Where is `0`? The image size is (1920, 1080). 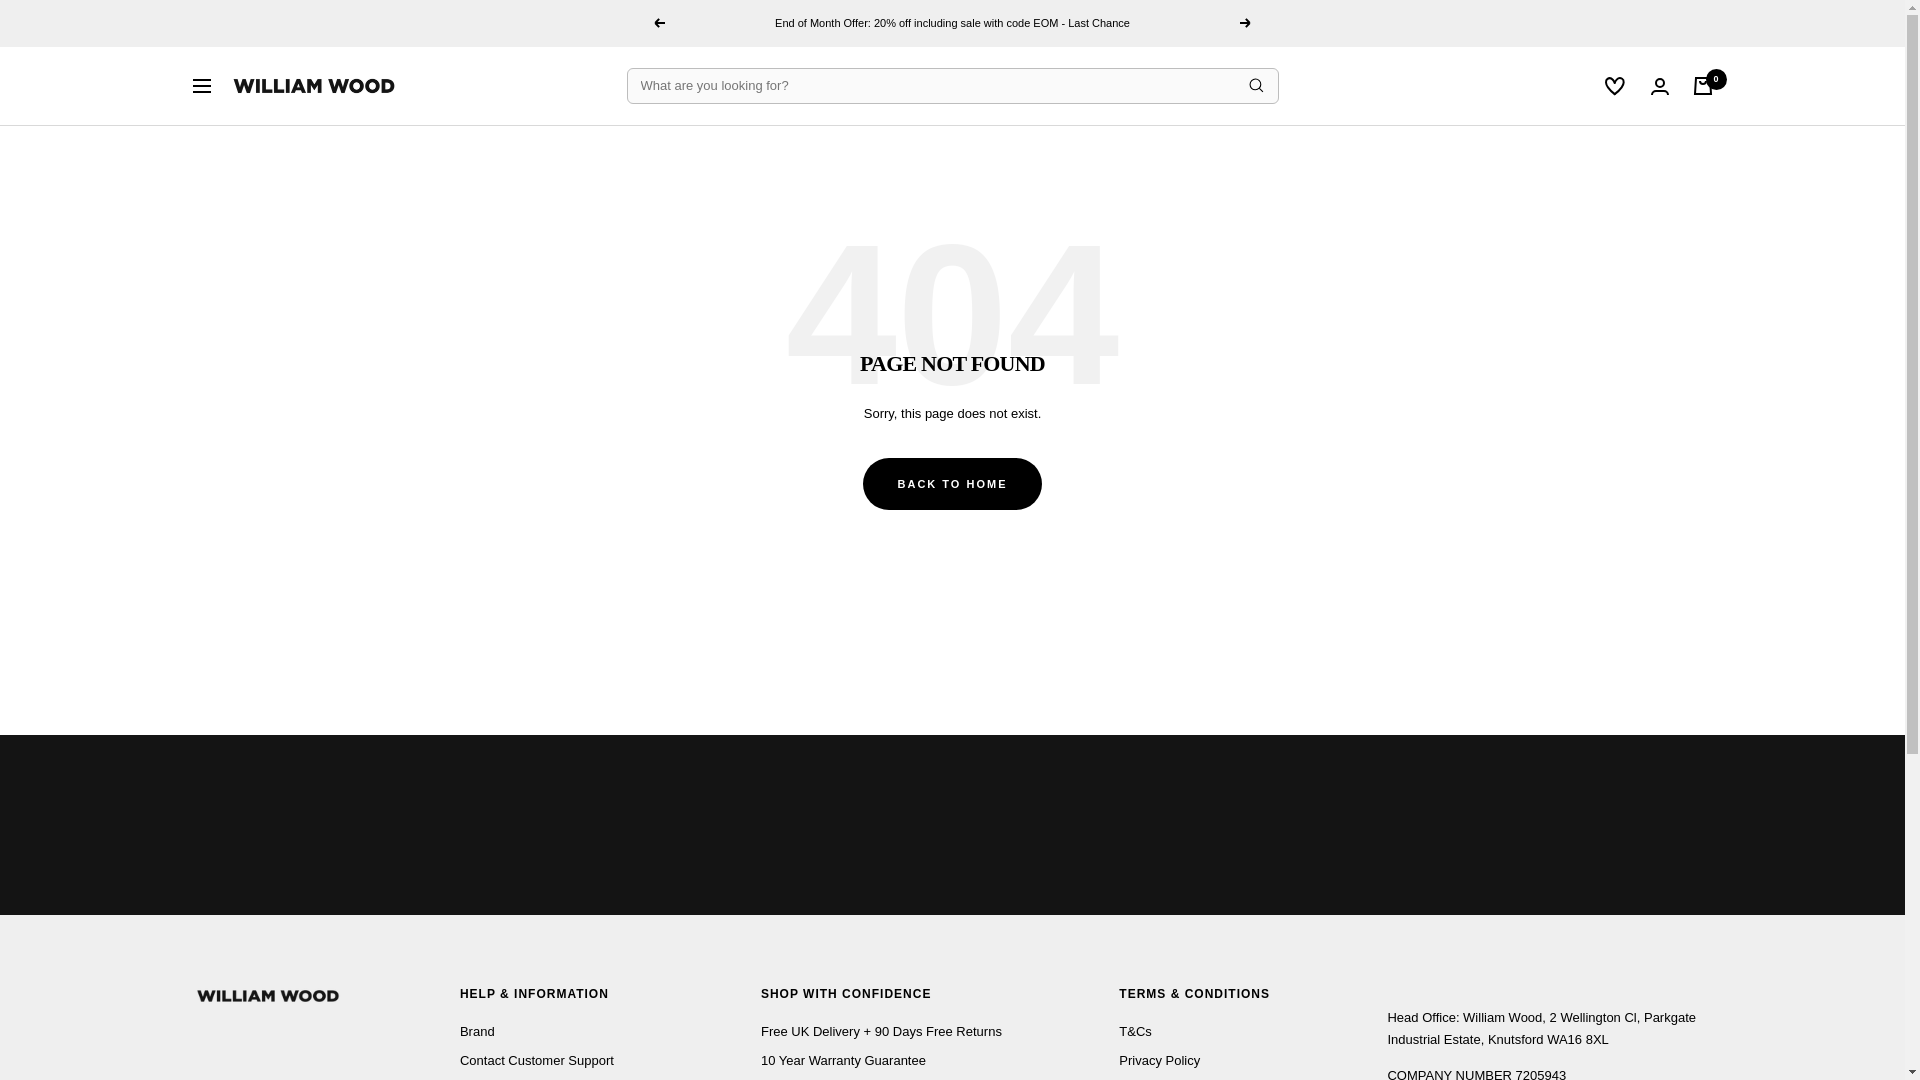 0 is located at coordinates (1702, 86).